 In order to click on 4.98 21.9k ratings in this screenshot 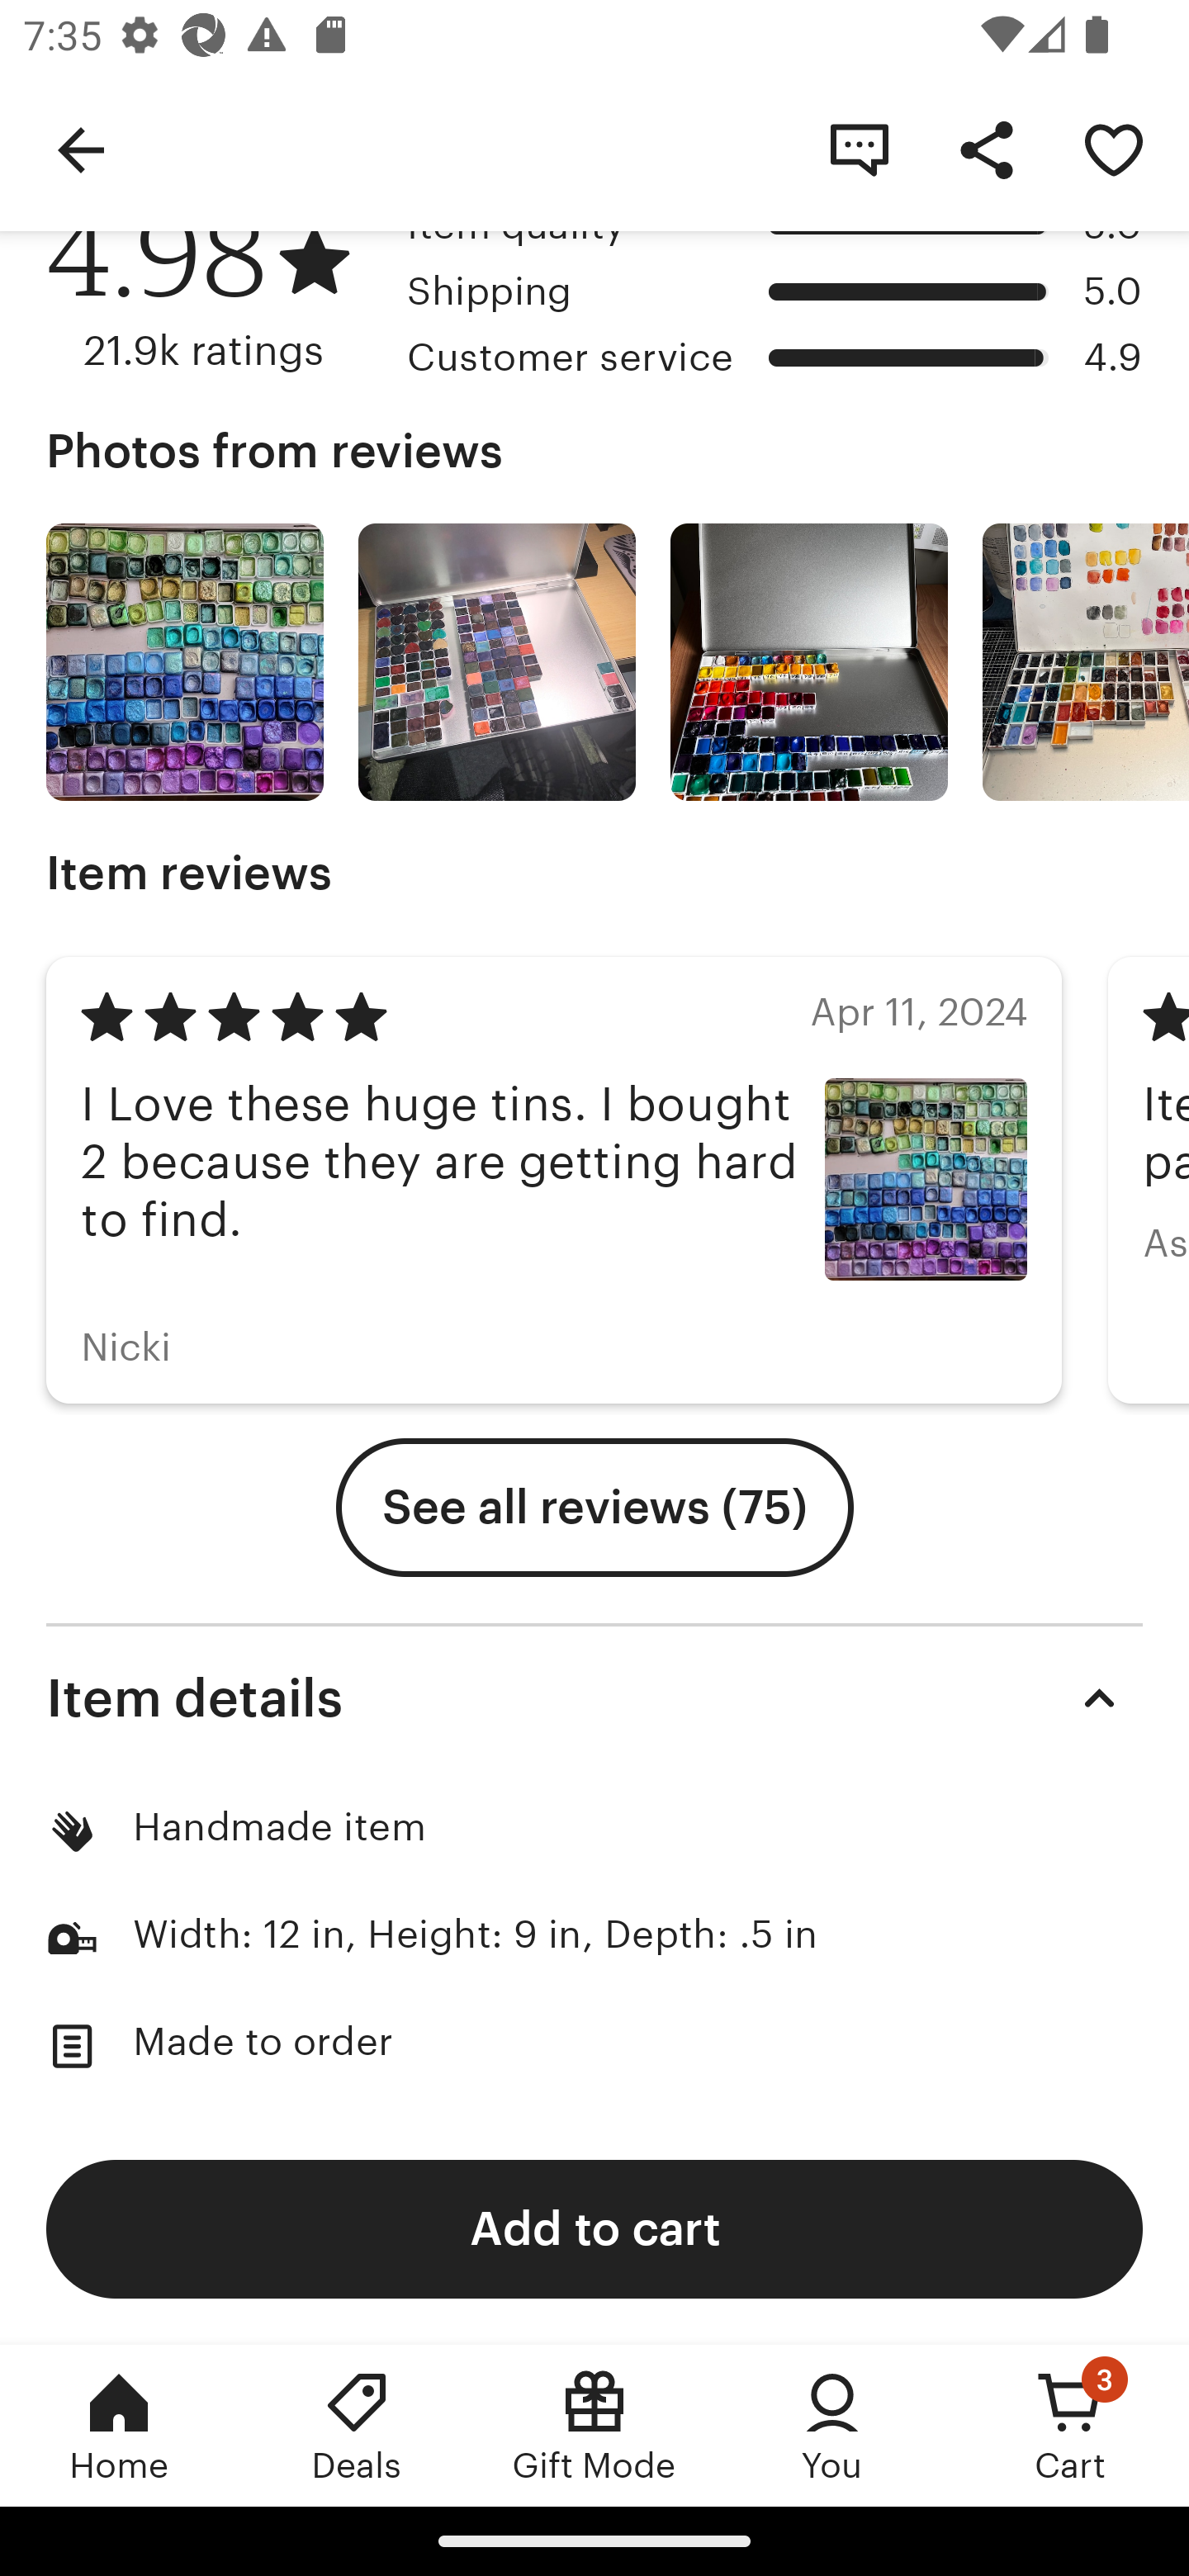, I will do `click(215, 288)`.